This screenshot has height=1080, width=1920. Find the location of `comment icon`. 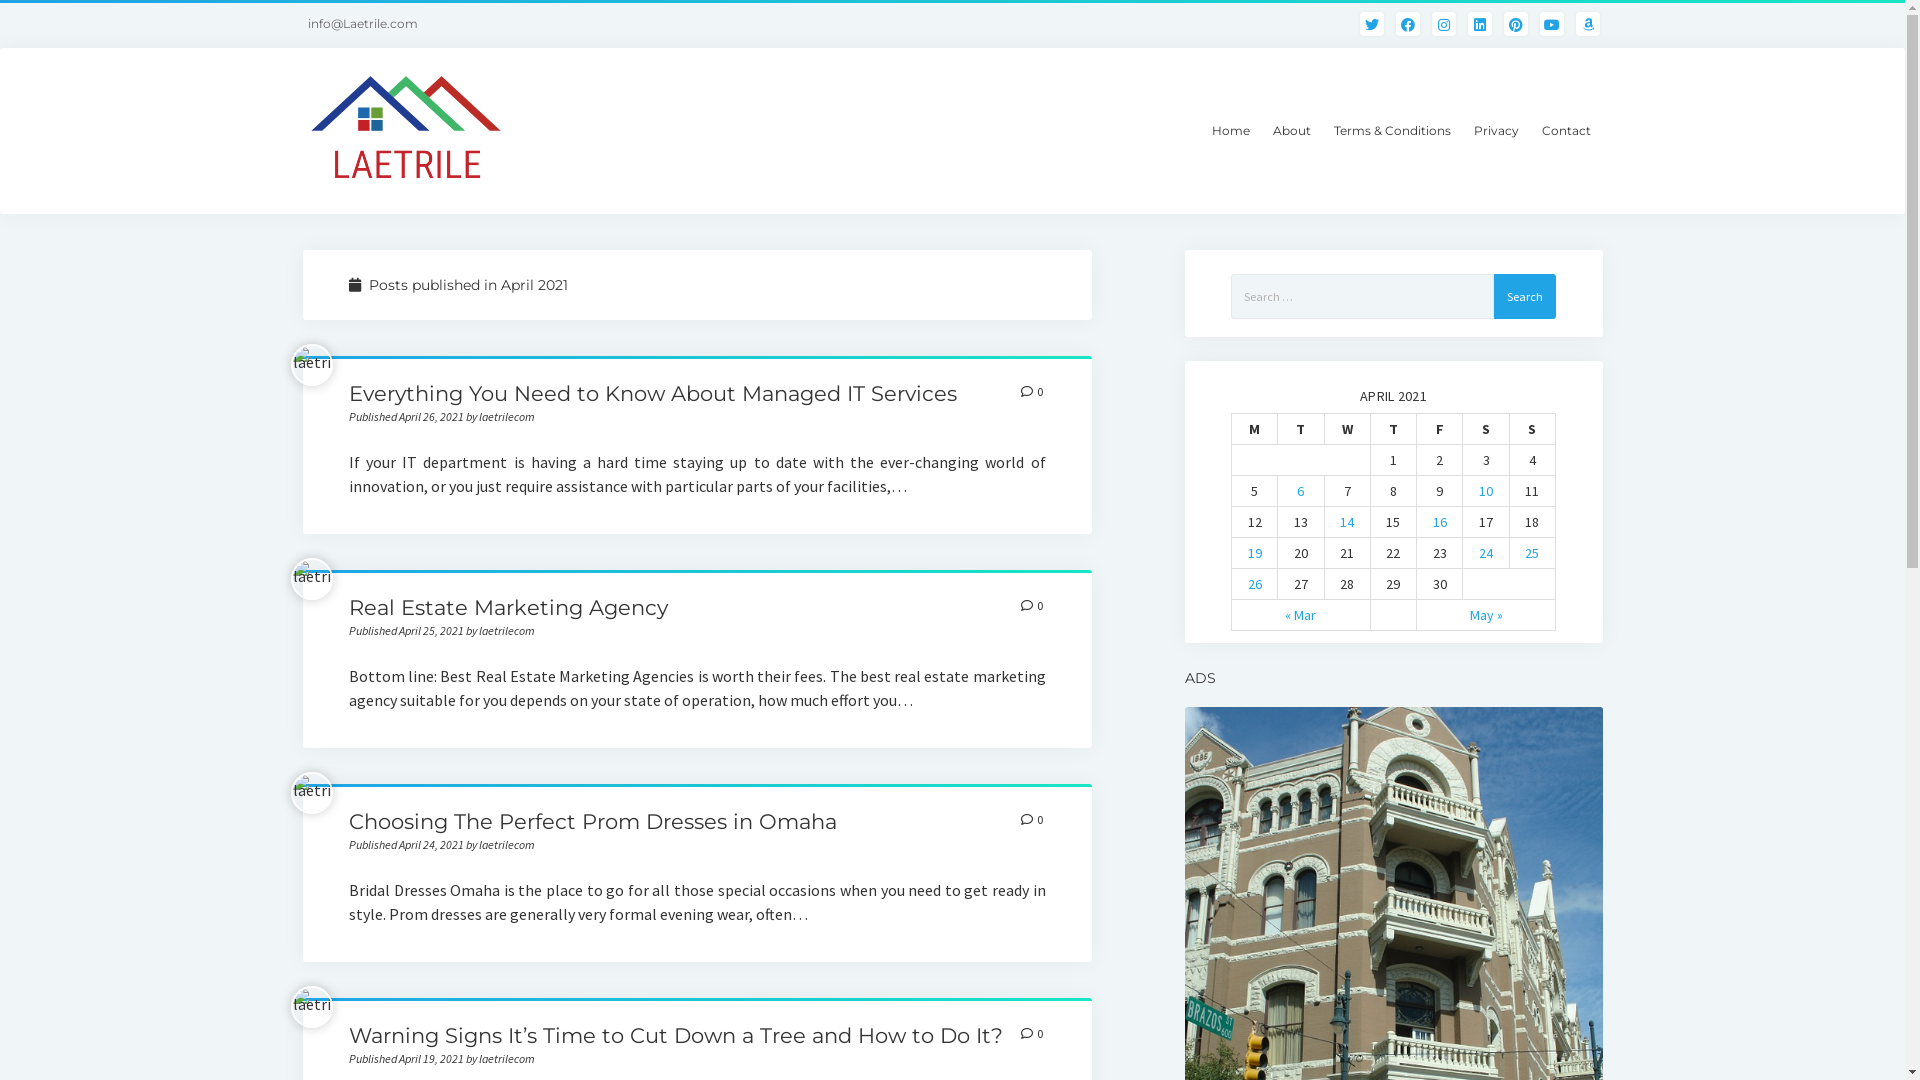

comment icon is located at coordinates (1027, 606).